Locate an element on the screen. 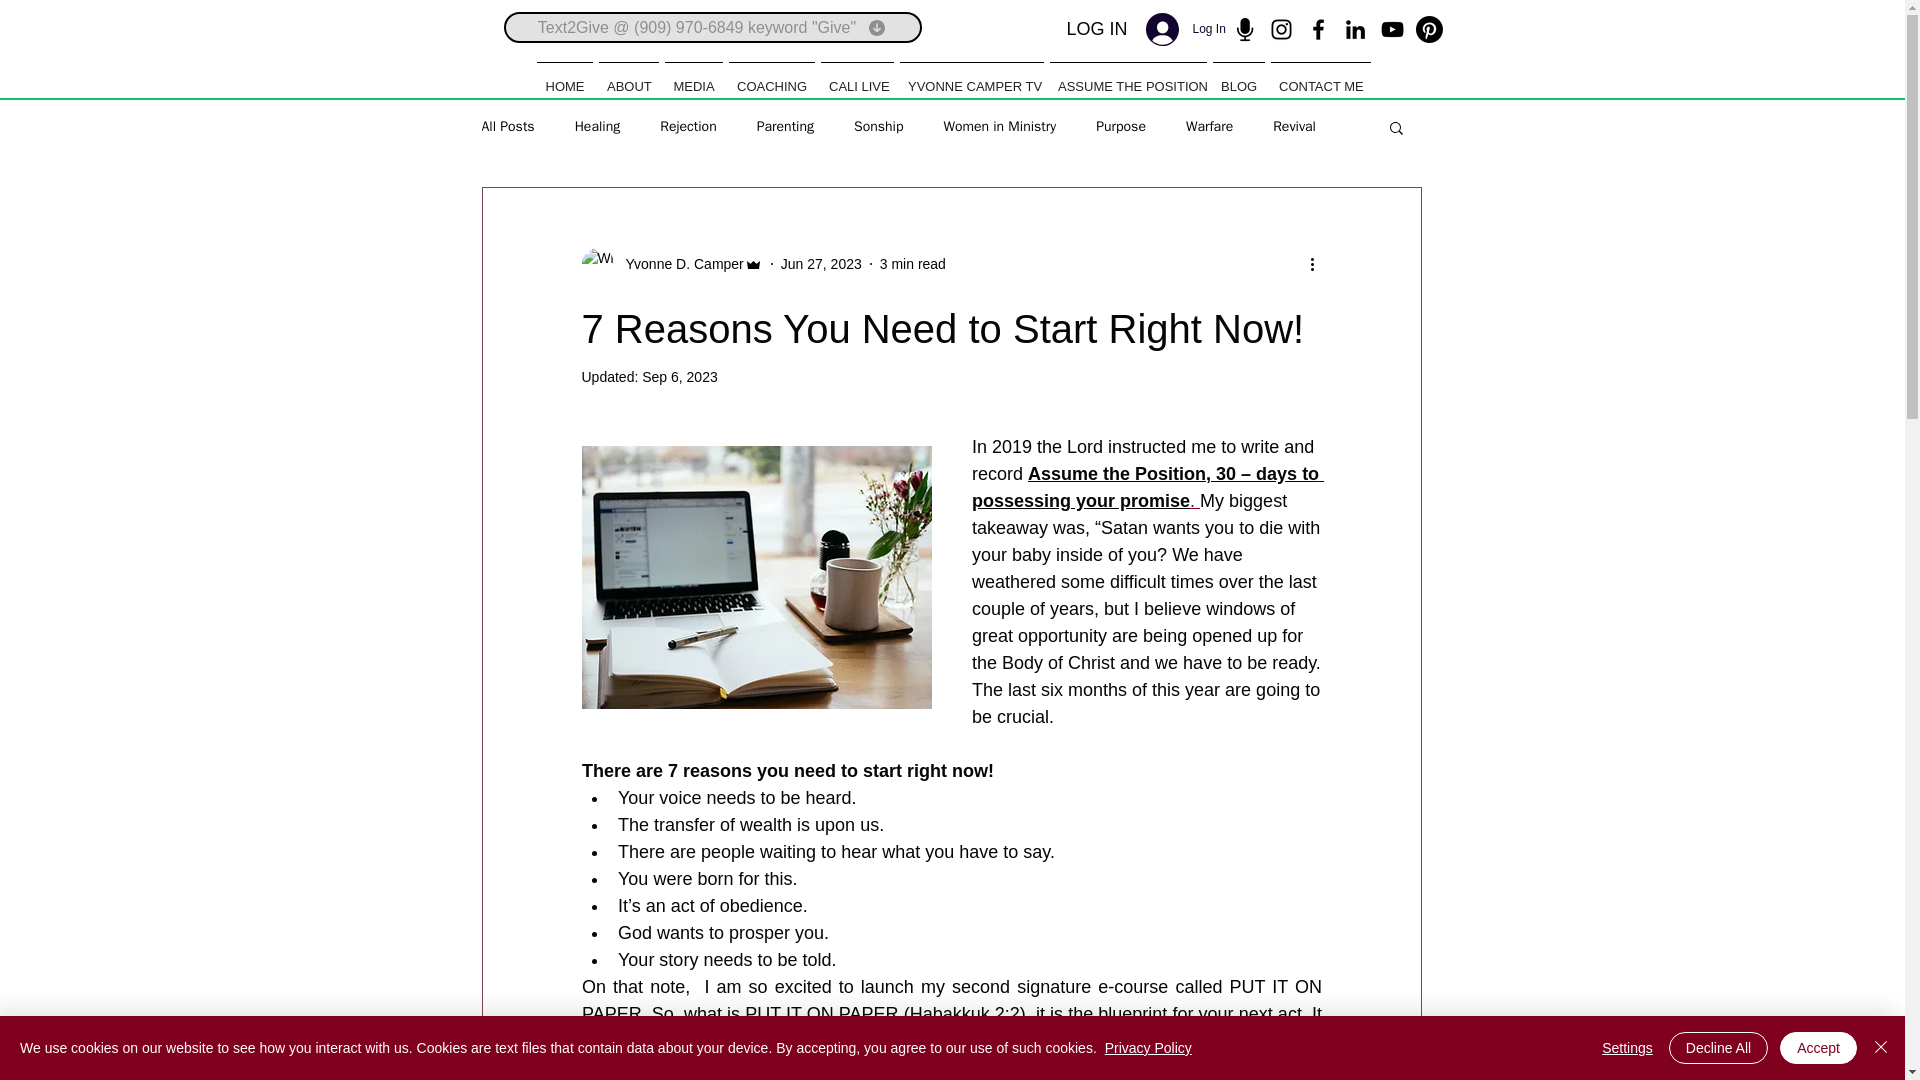  Sonship is located at coordinates (878, 126).